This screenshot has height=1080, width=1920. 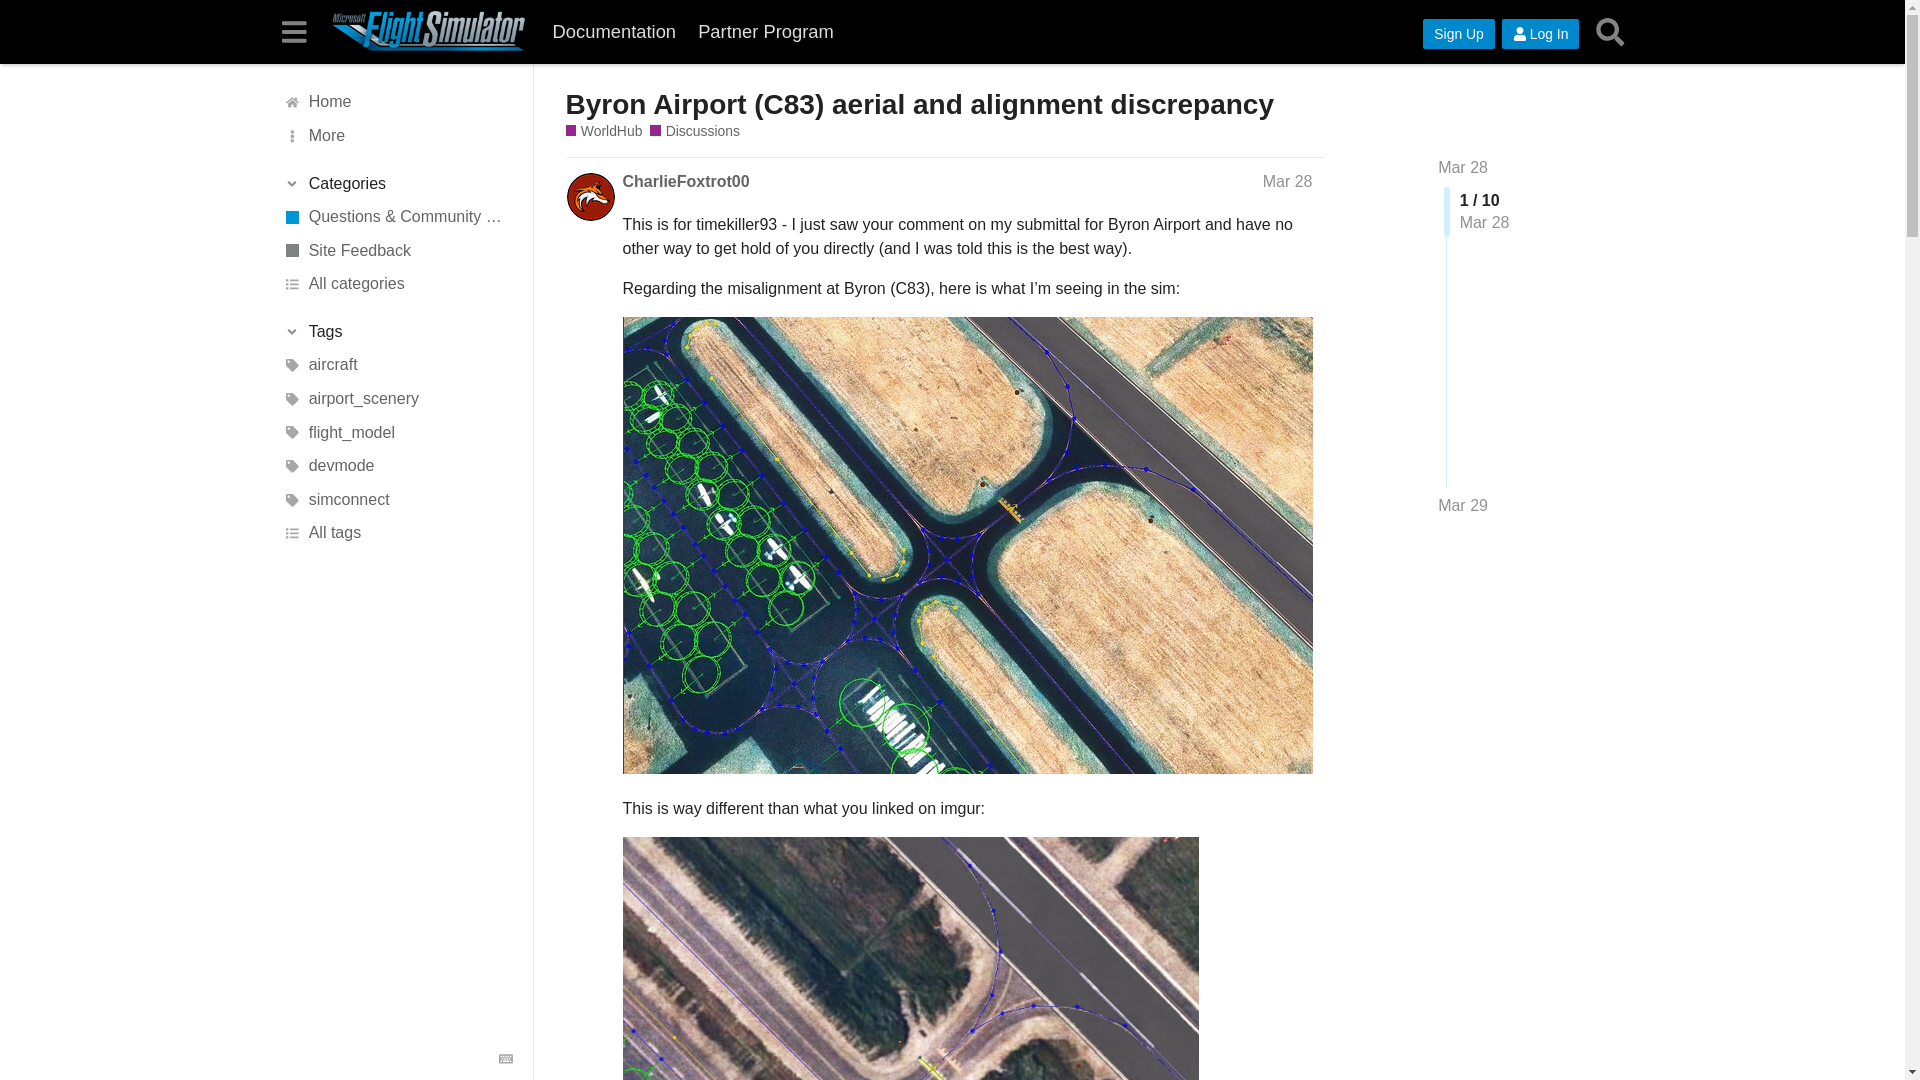 I want to click on Mar 29, so click(x=1463, y=506).